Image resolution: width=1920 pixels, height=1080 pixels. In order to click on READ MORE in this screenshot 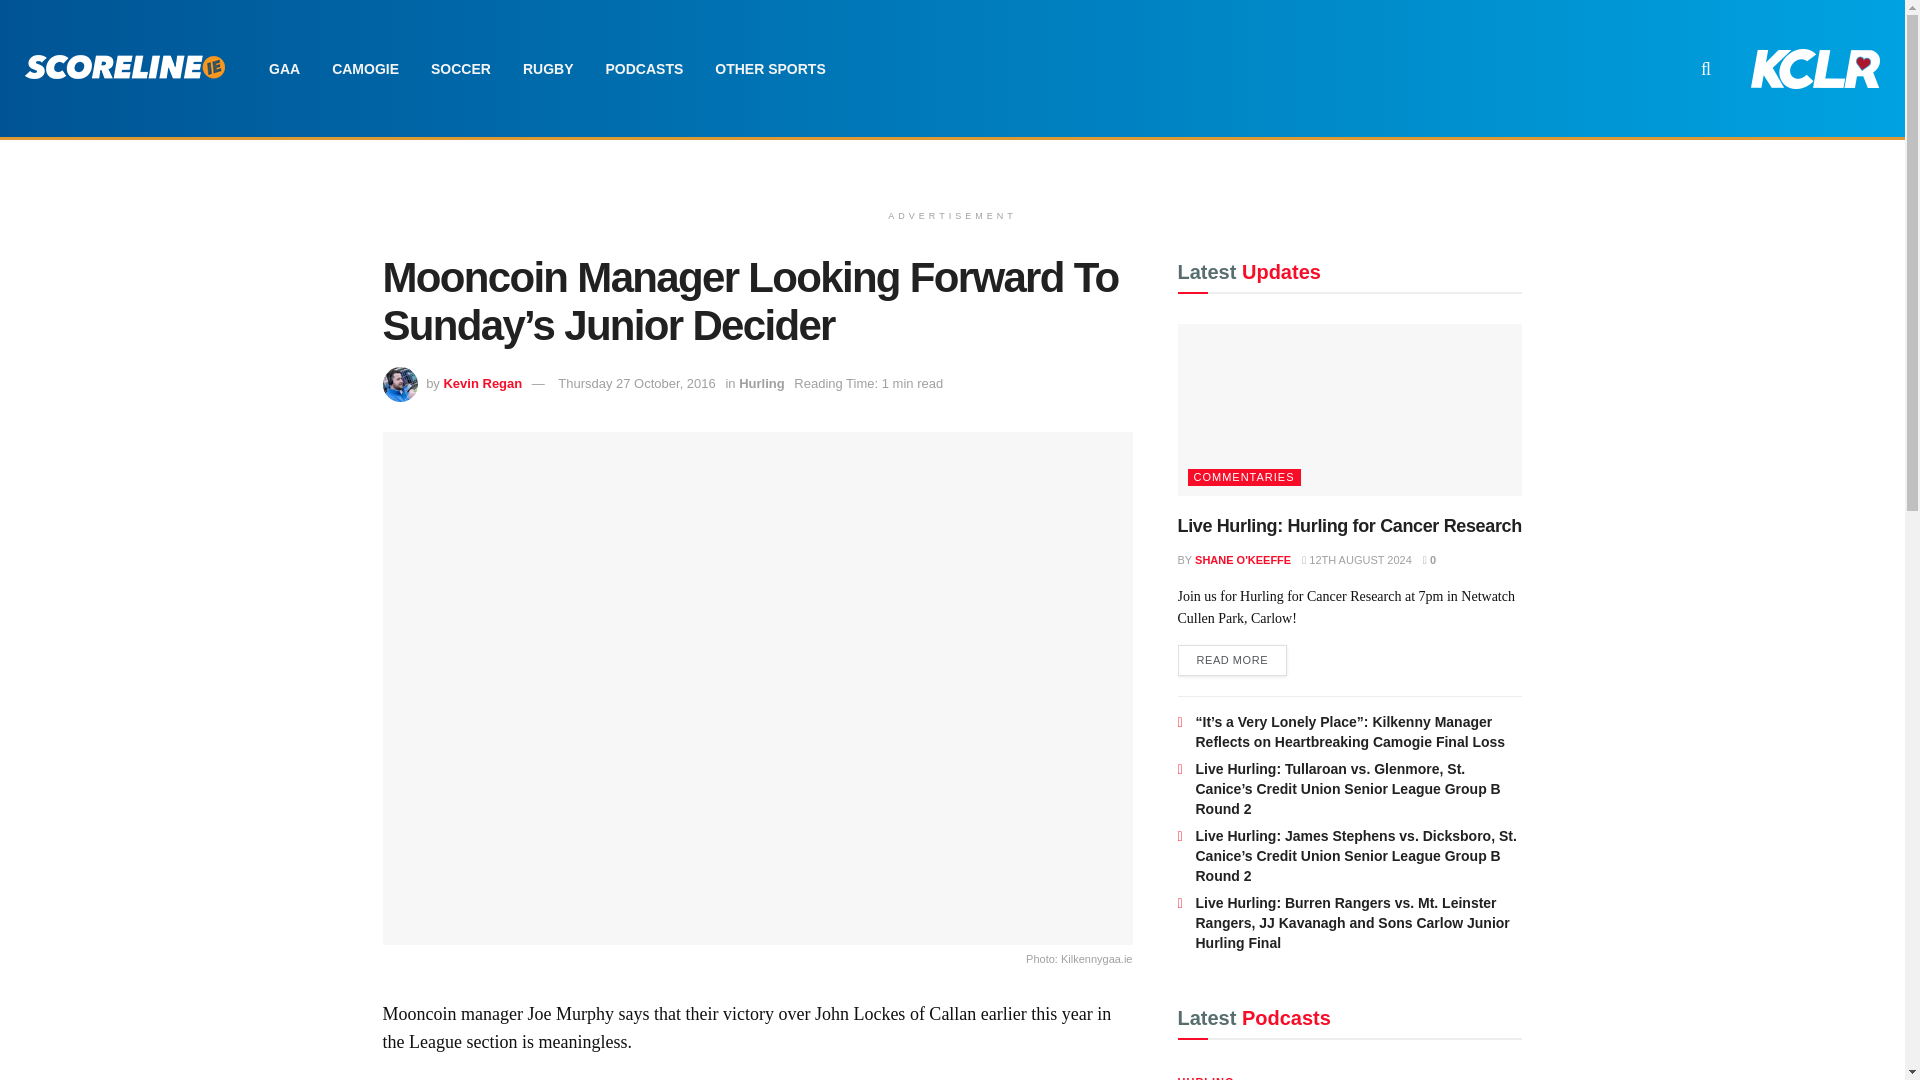, I will do `click(1233, 660)`.